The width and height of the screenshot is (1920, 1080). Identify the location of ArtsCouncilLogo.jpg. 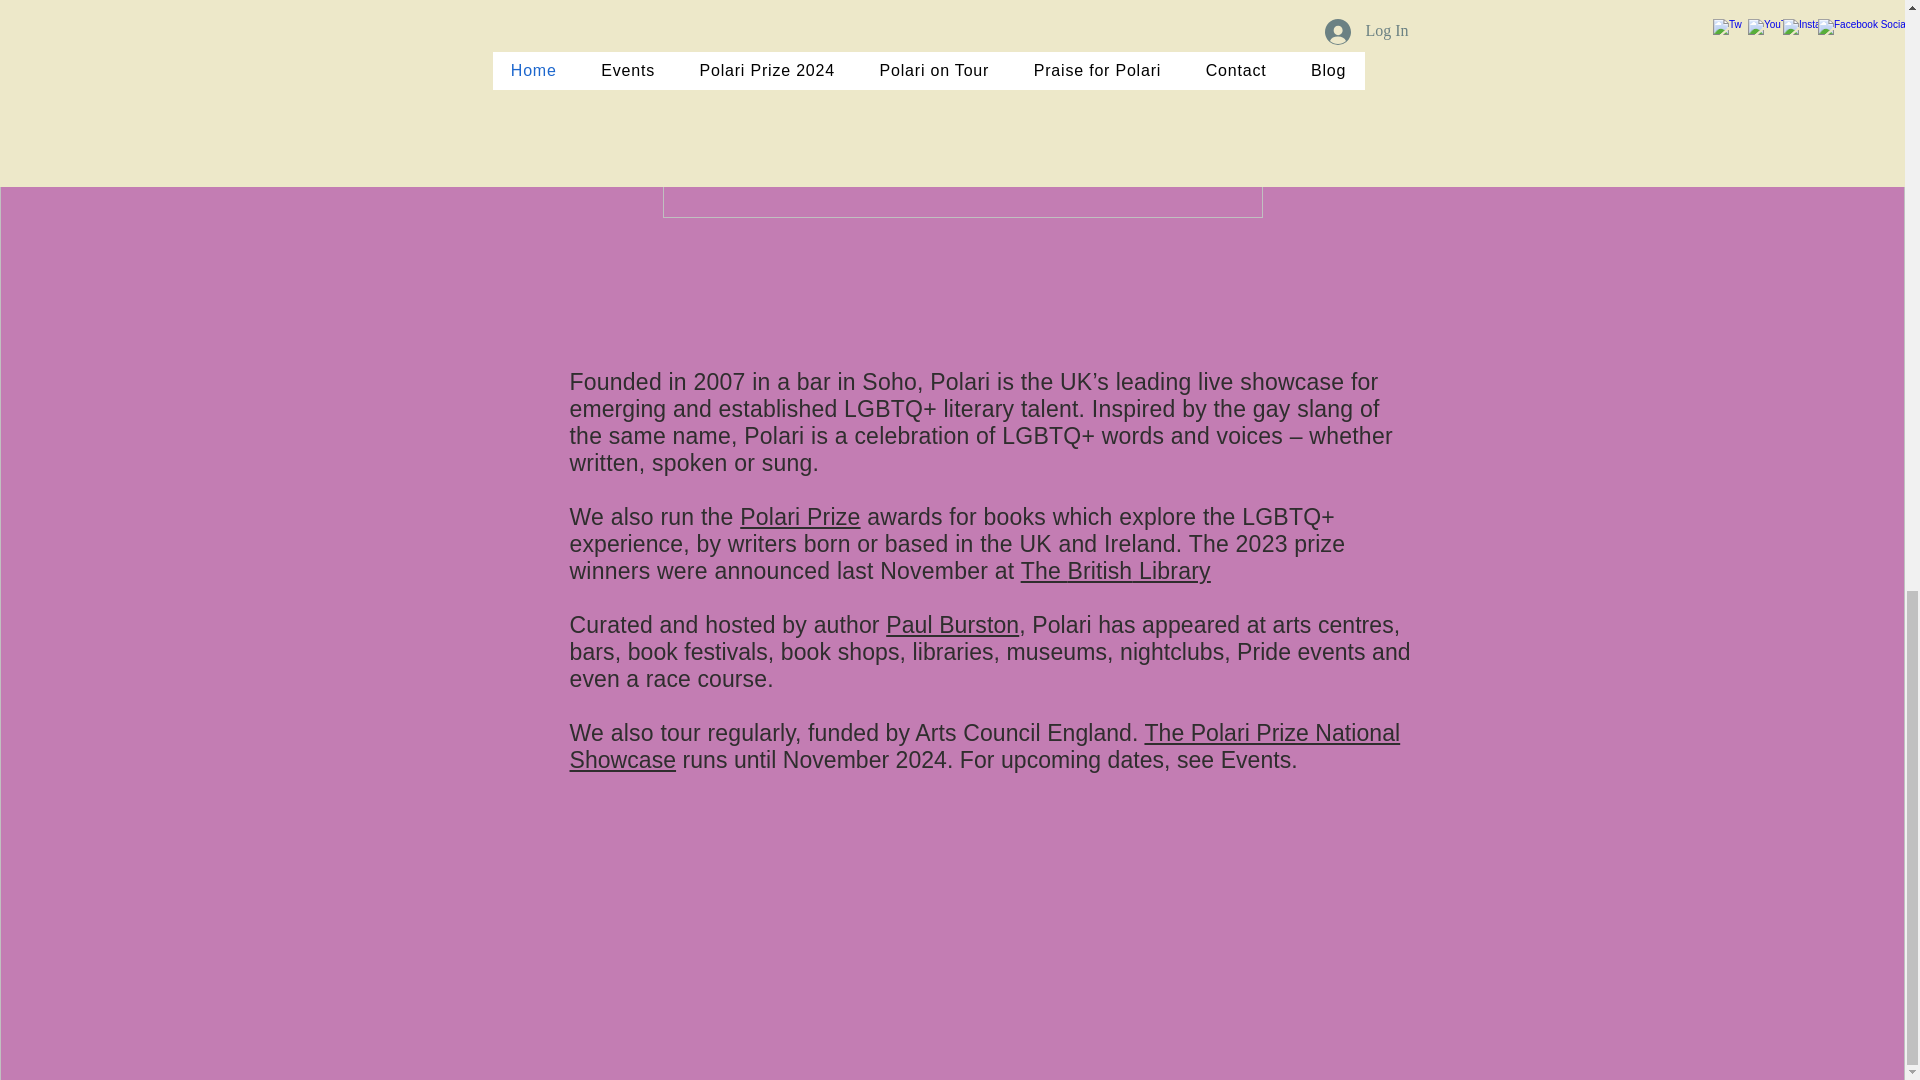
(962, 140).